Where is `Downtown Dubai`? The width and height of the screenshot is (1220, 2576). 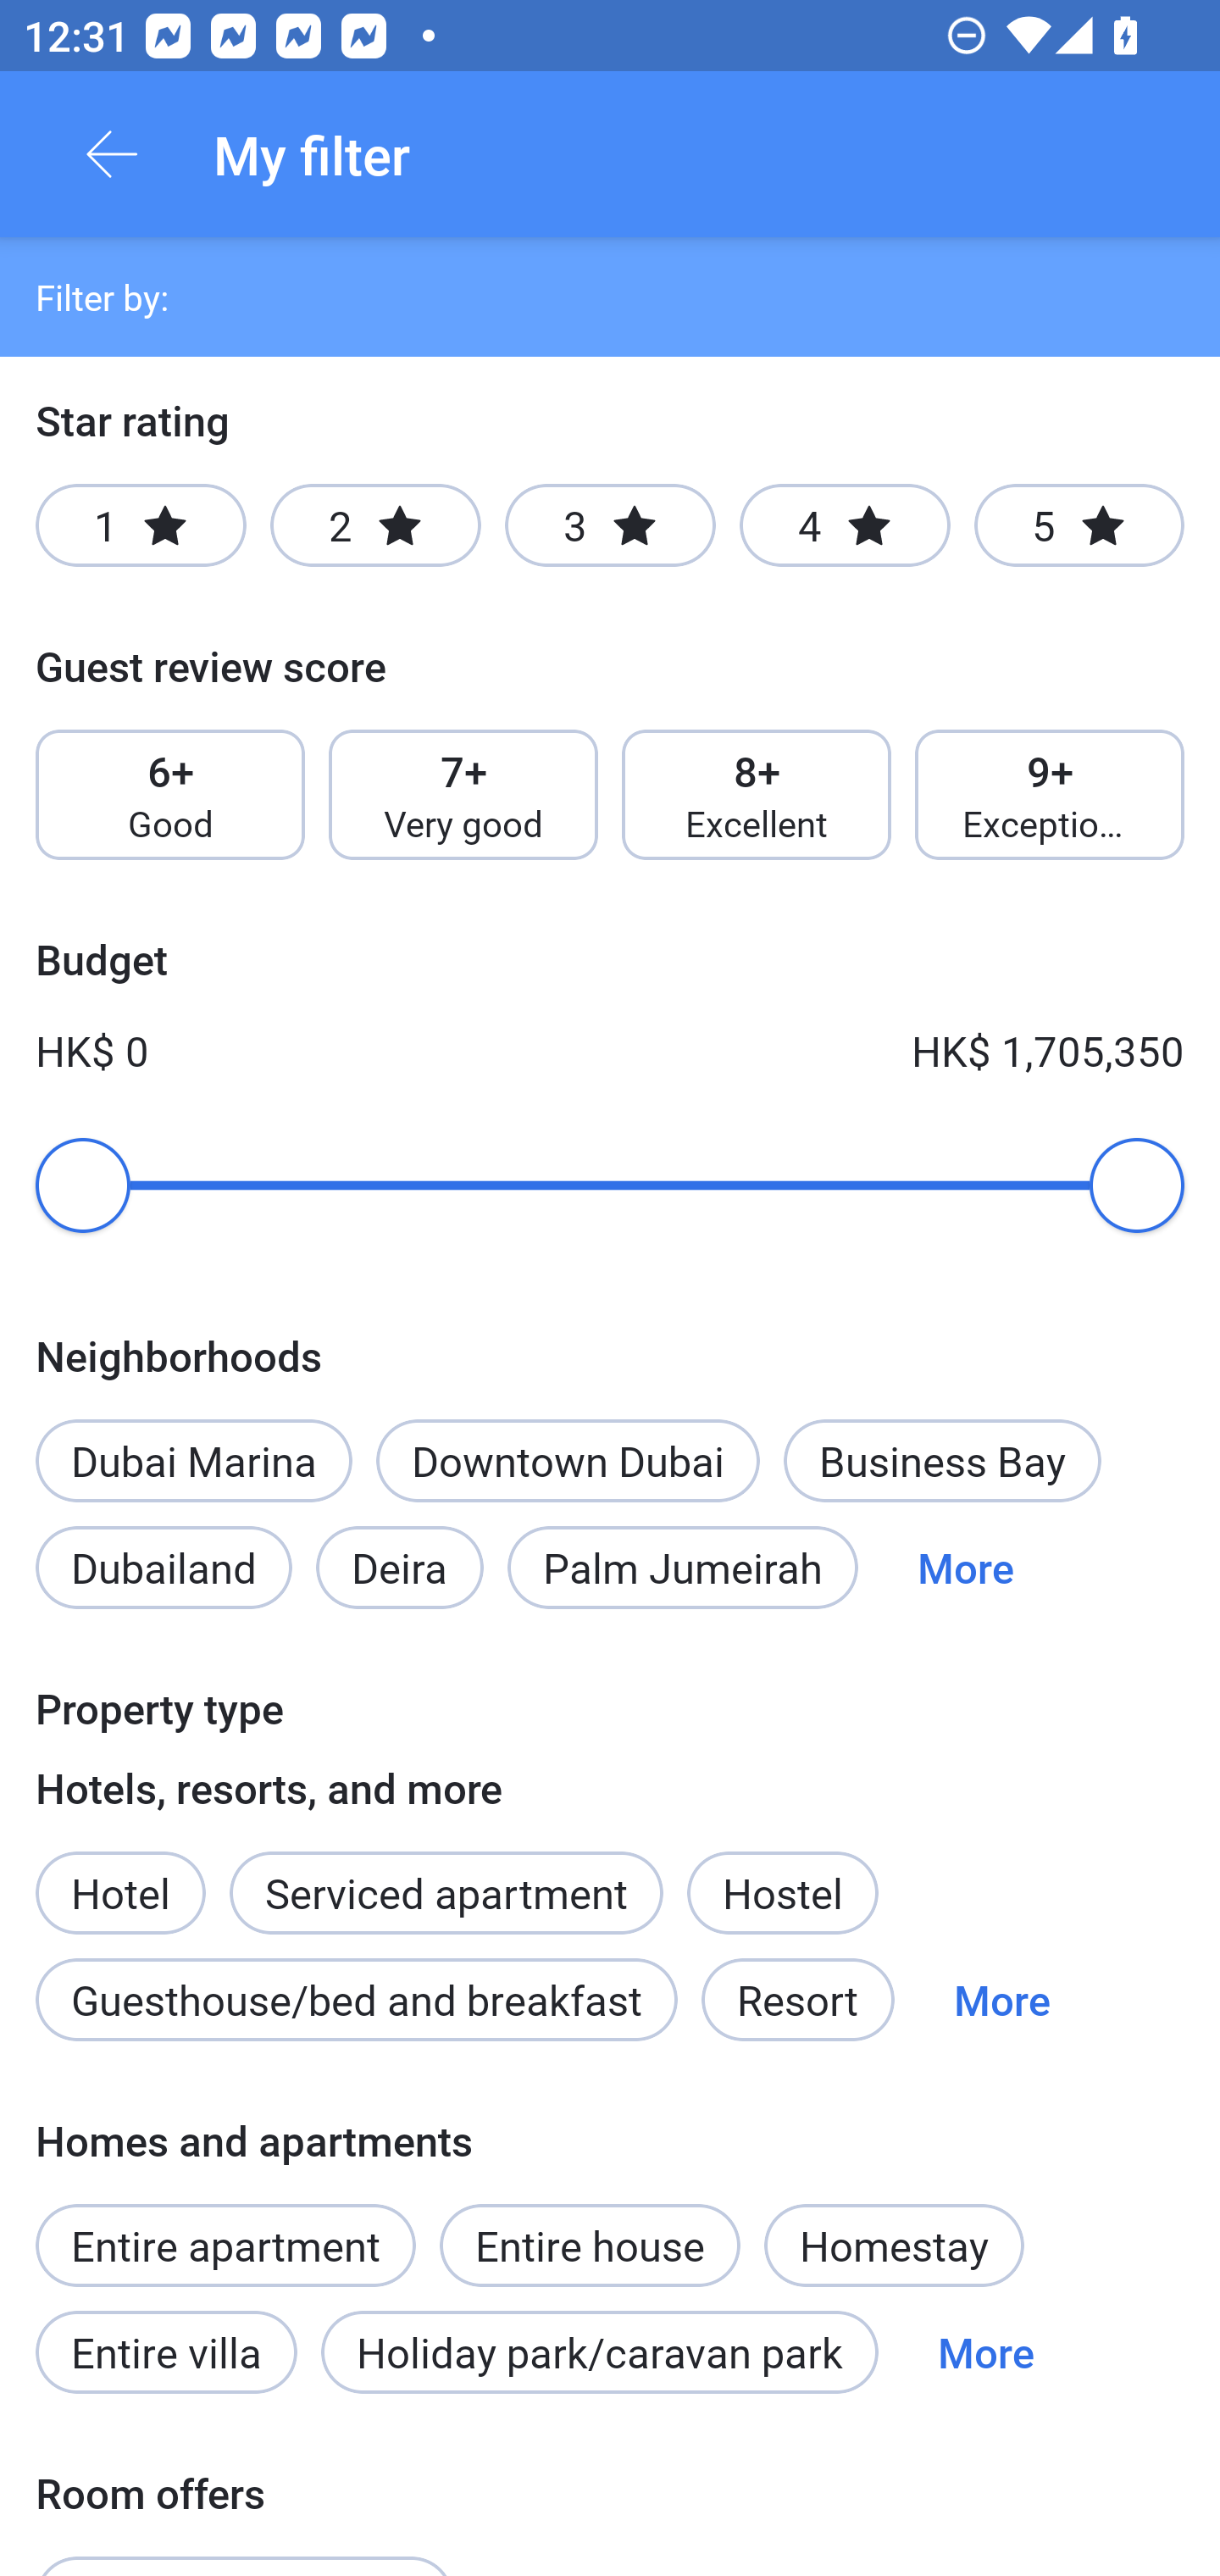
Downtown Dubai is located at coordinates (568, 1460).